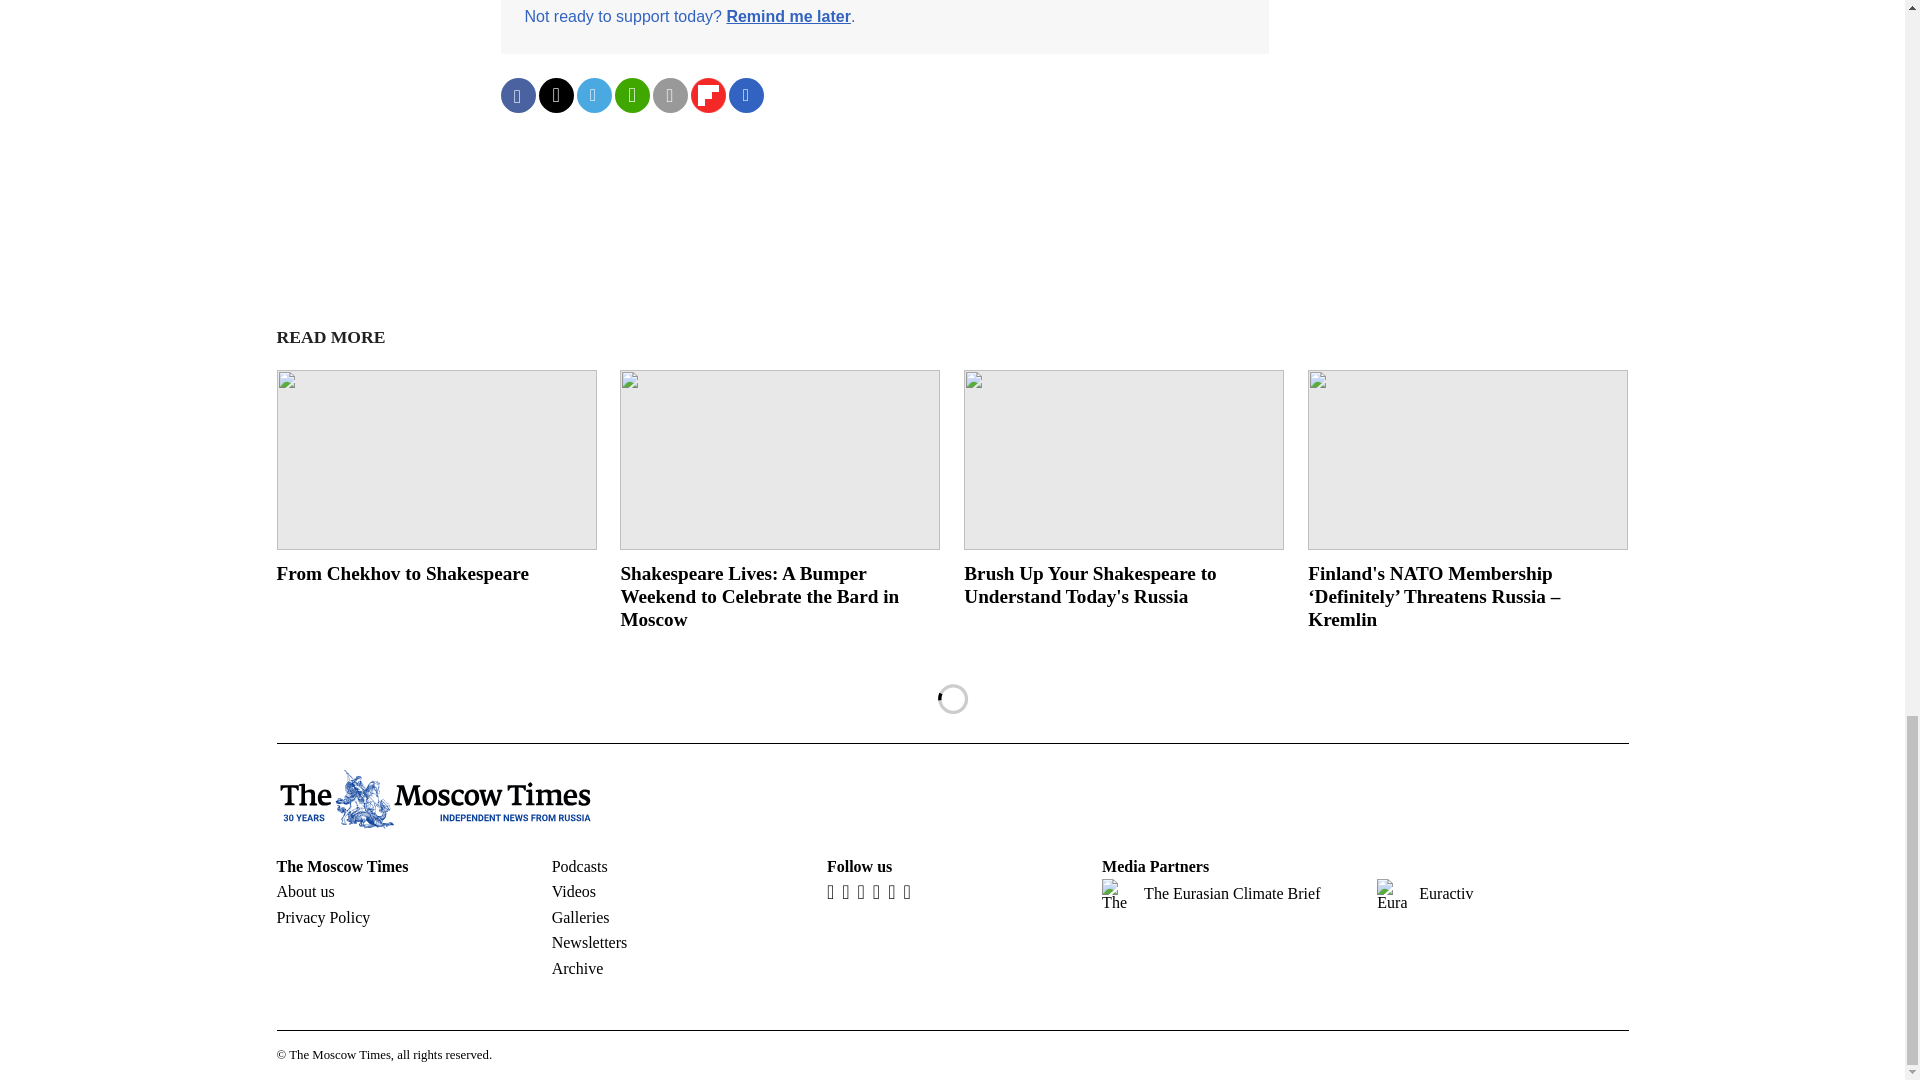  What do you see at coordinates (517, 95) in the screenshot?
I see `Share on Facebook` at bounding box center [517, 95].